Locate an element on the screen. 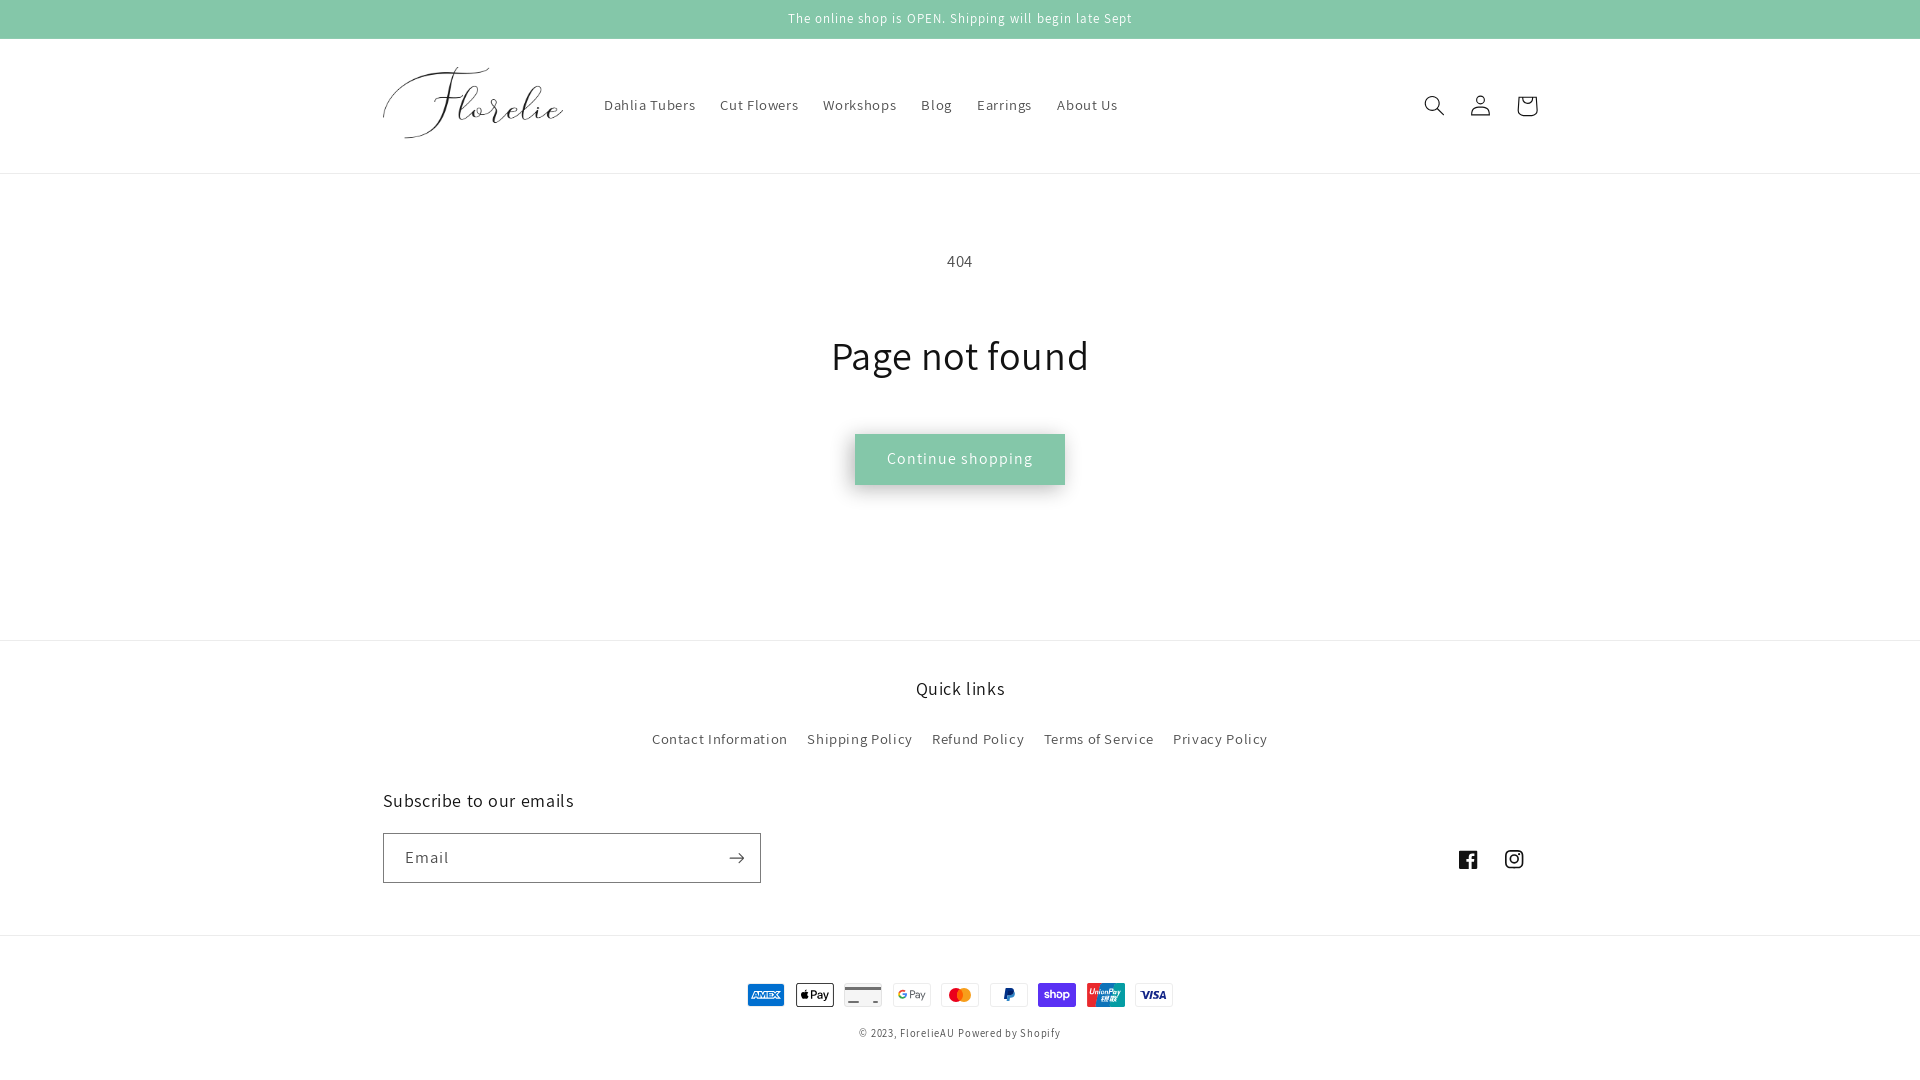  Earrings is located at coordinates (1004, 106).